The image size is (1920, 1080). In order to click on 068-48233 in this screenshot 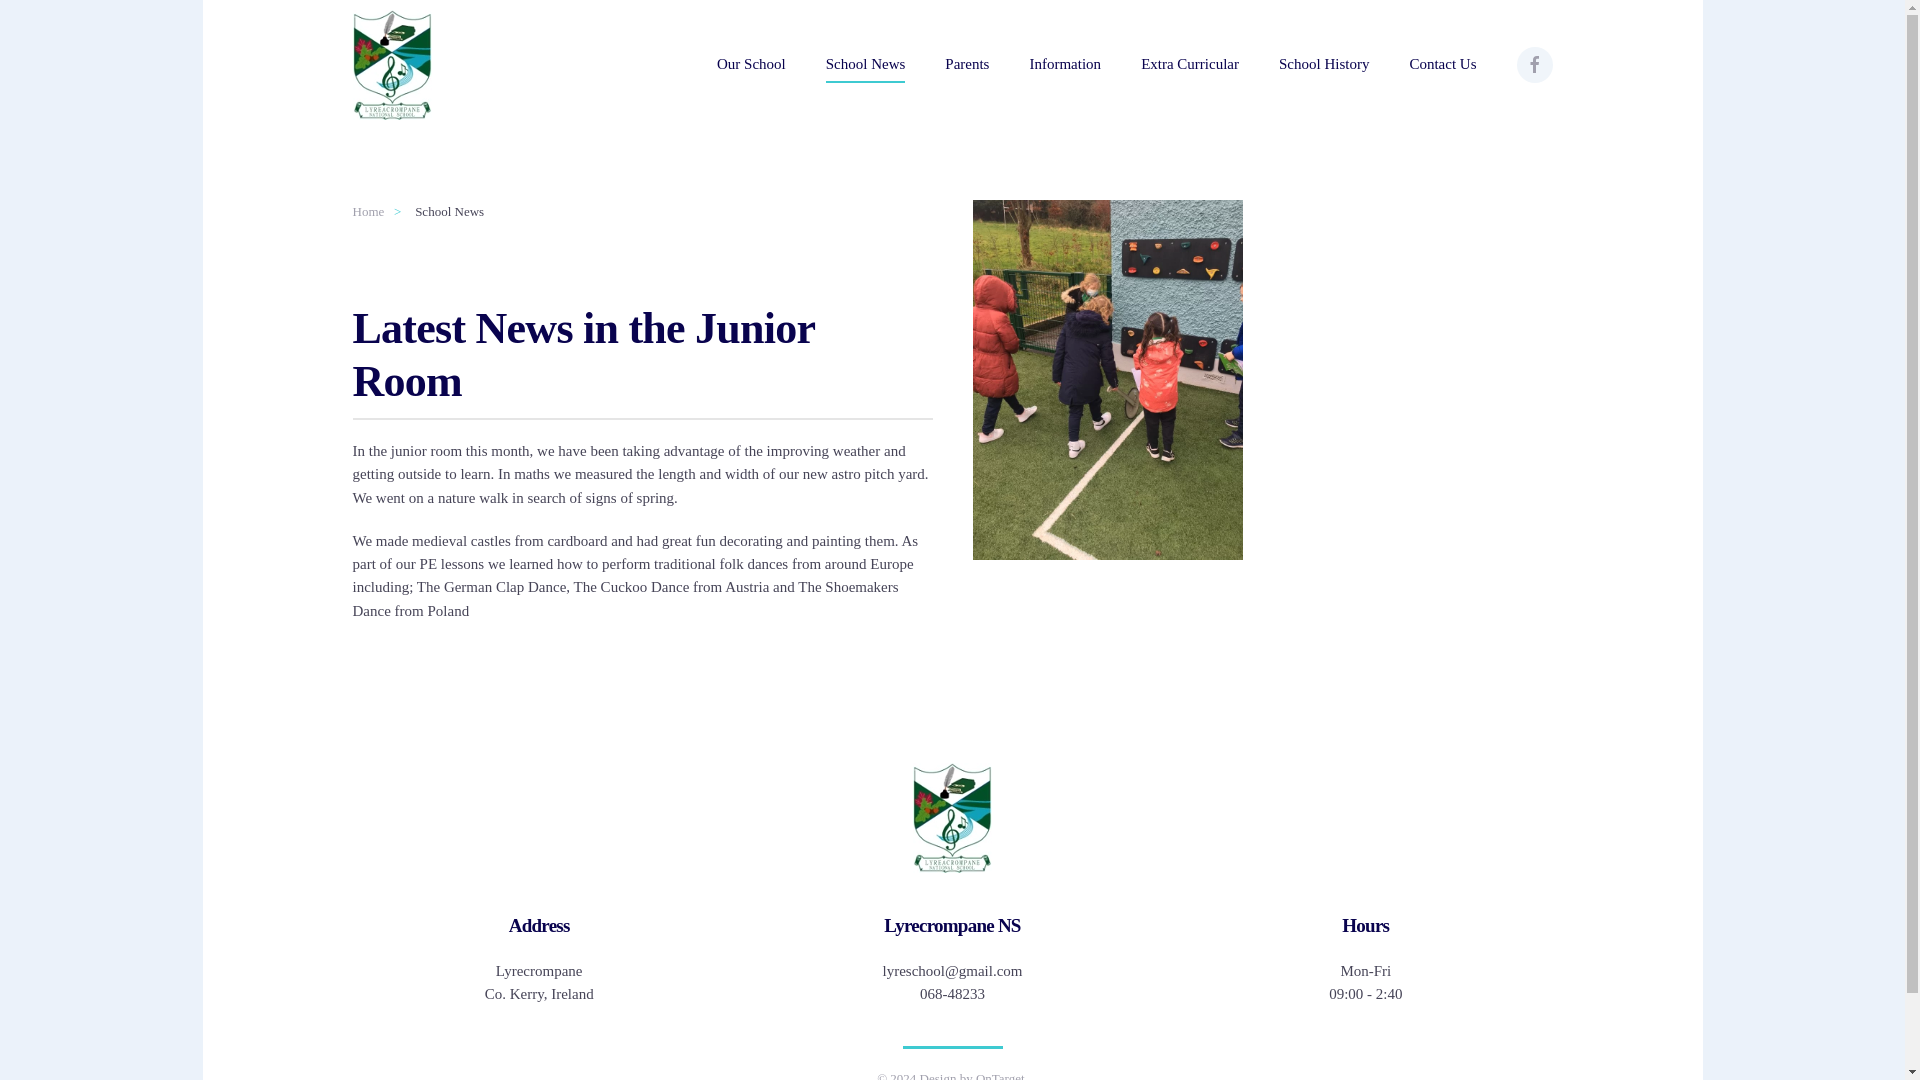, I will do `click(952, 994)`.